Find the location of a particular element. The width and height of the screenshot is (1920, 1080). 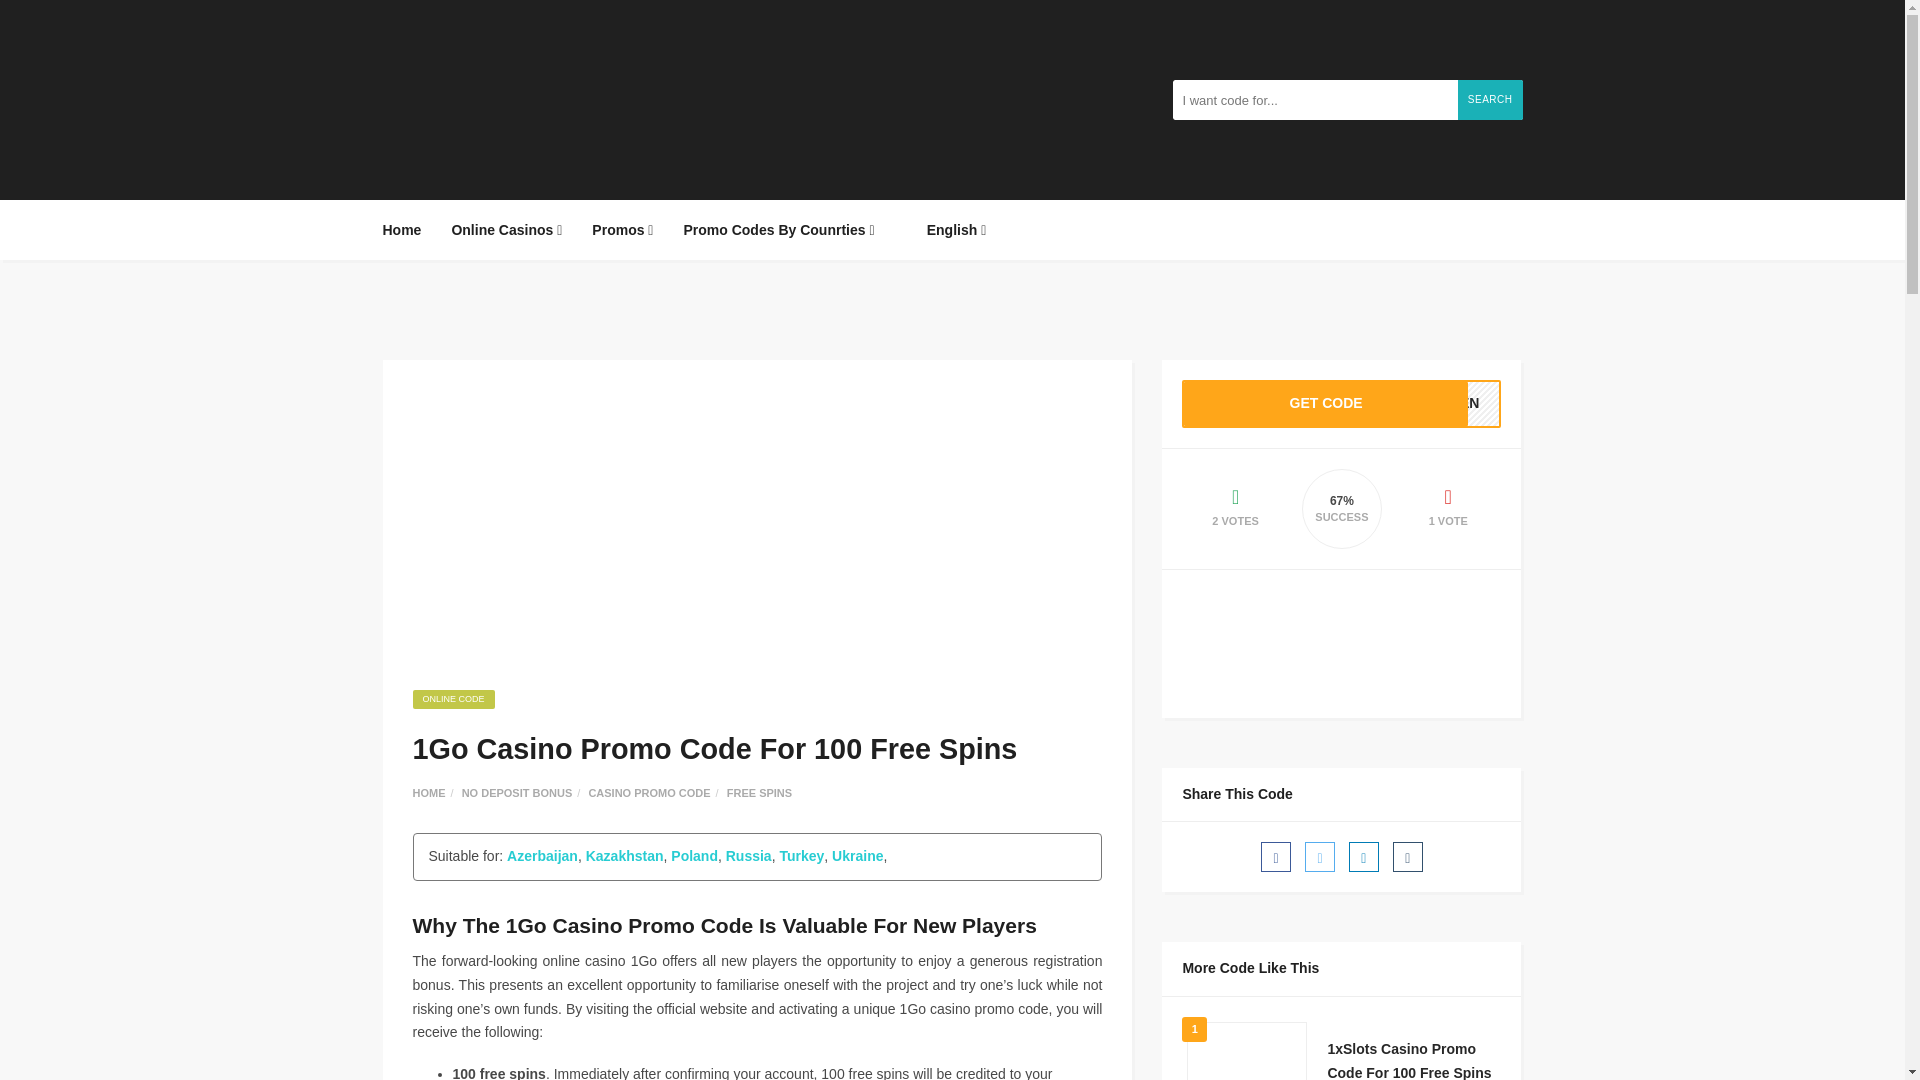

Home is located at coordinates (408, 230).